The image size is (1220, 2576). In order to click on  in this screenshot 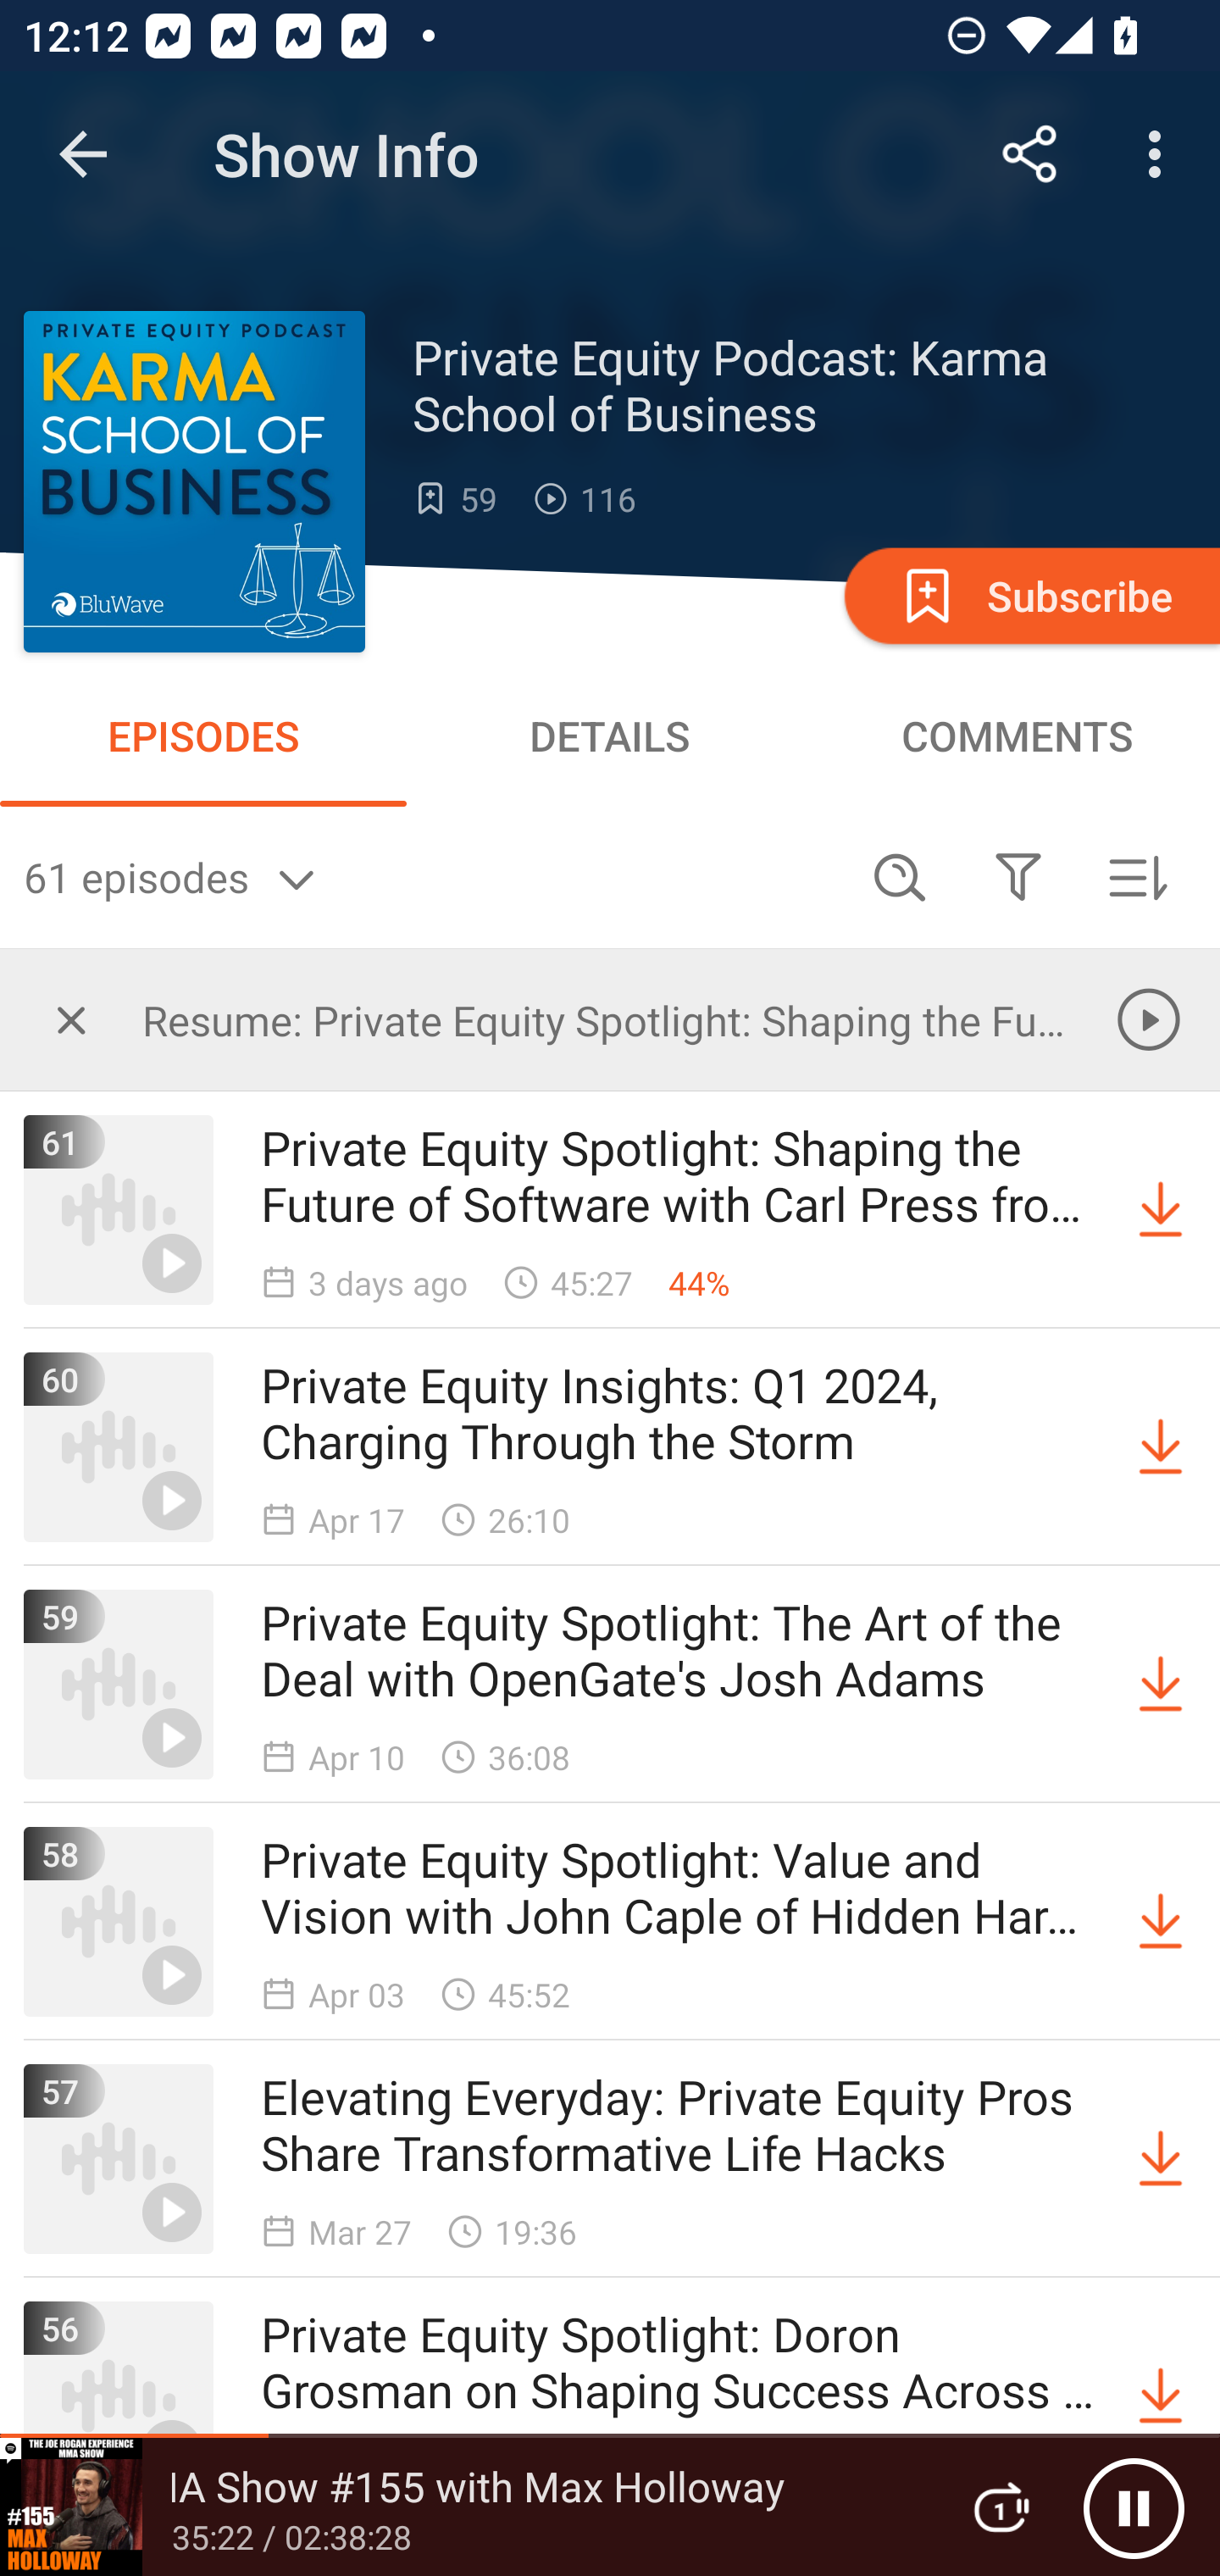, I will do `click(1018, 876)`.